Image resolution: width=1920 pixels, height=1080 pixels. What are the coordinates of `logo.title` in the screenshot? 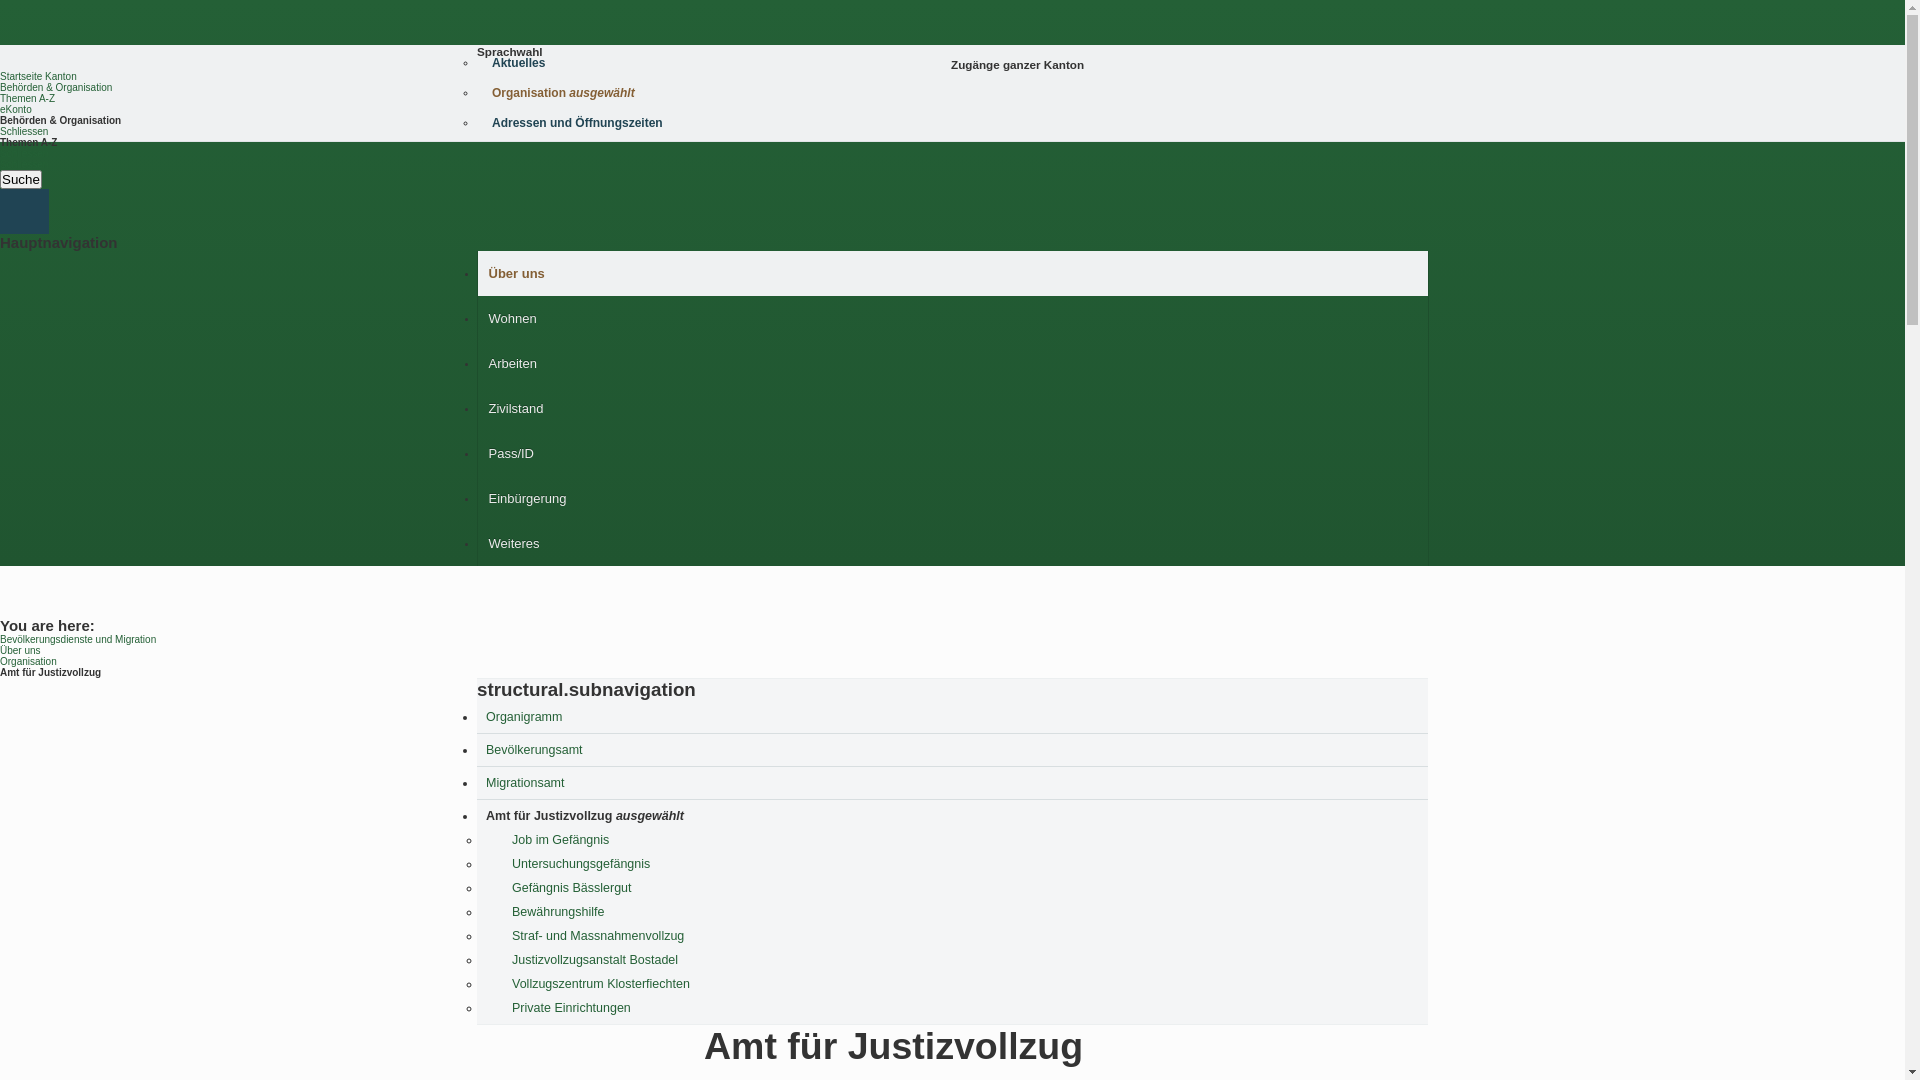 It's located at (476, 74).